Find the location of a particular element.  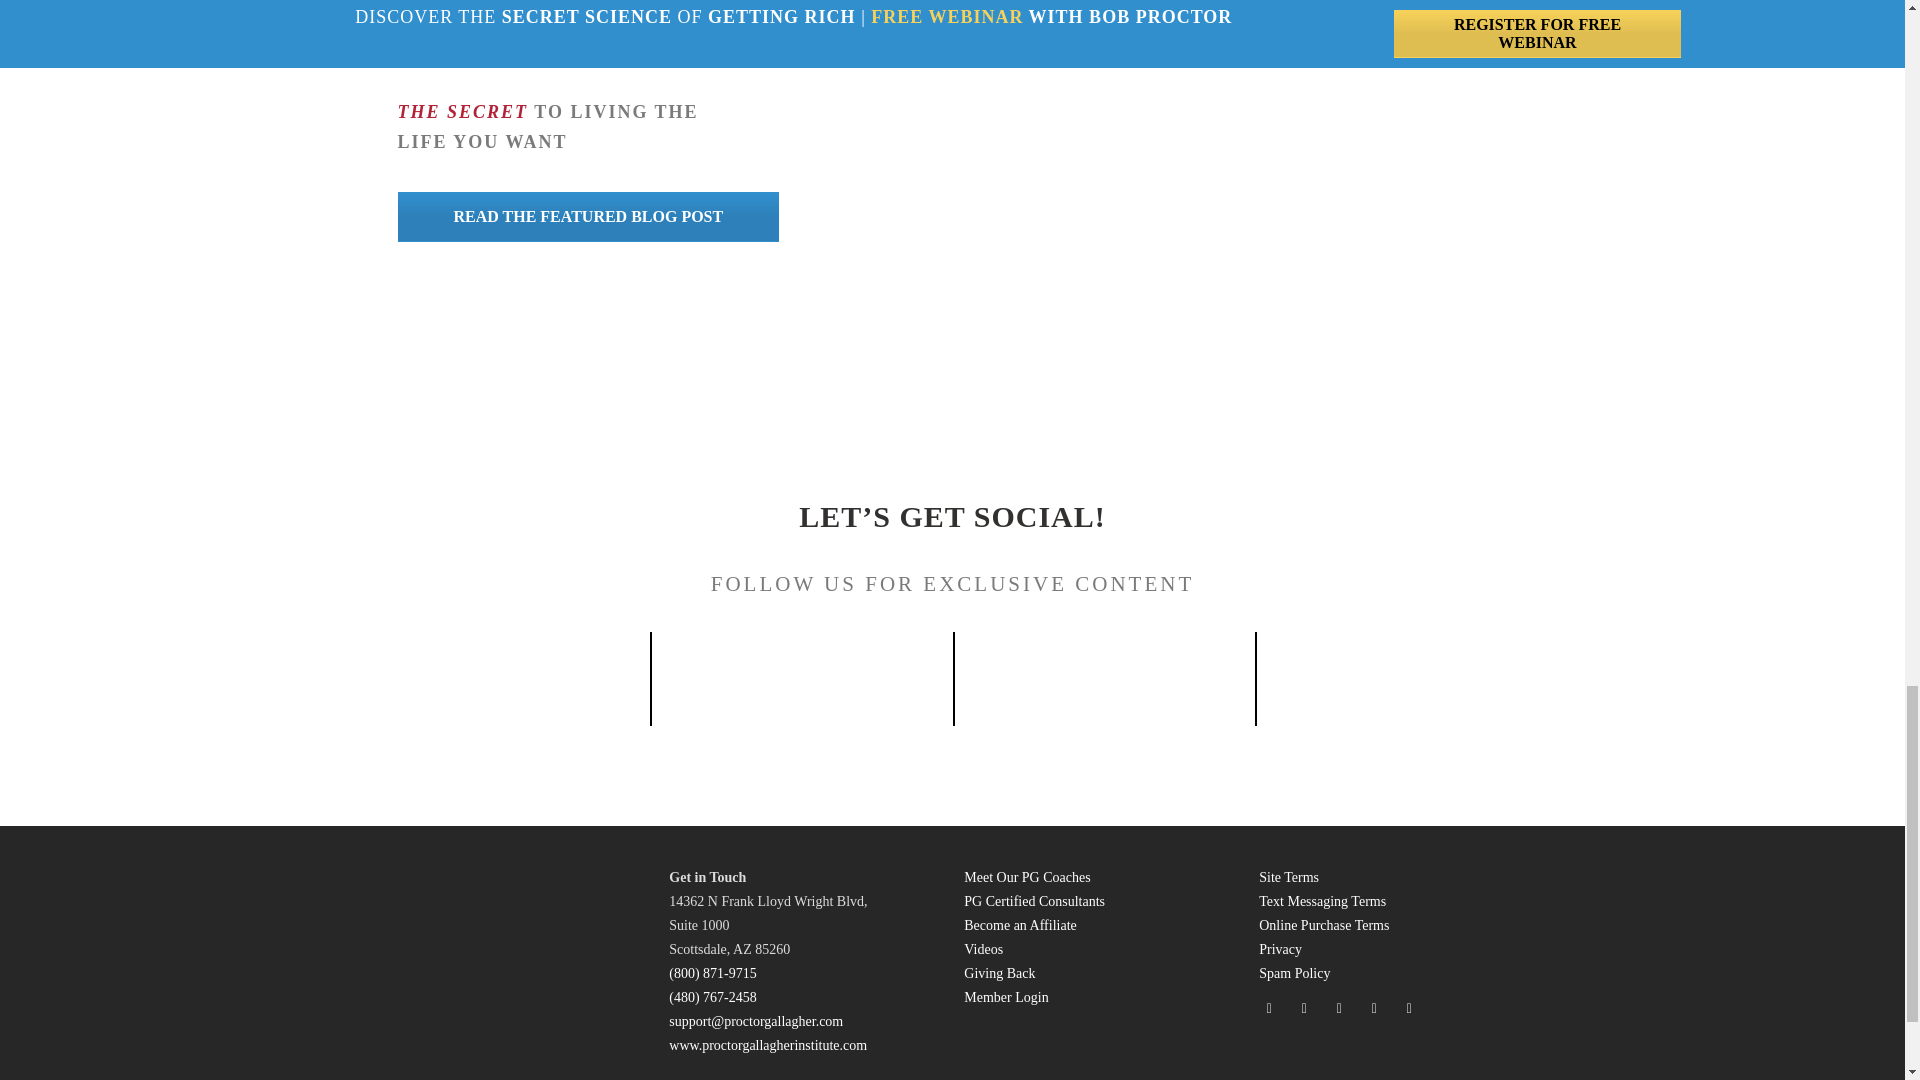

home-yt-social-icon-70 is located at coordinates (1104, 669).